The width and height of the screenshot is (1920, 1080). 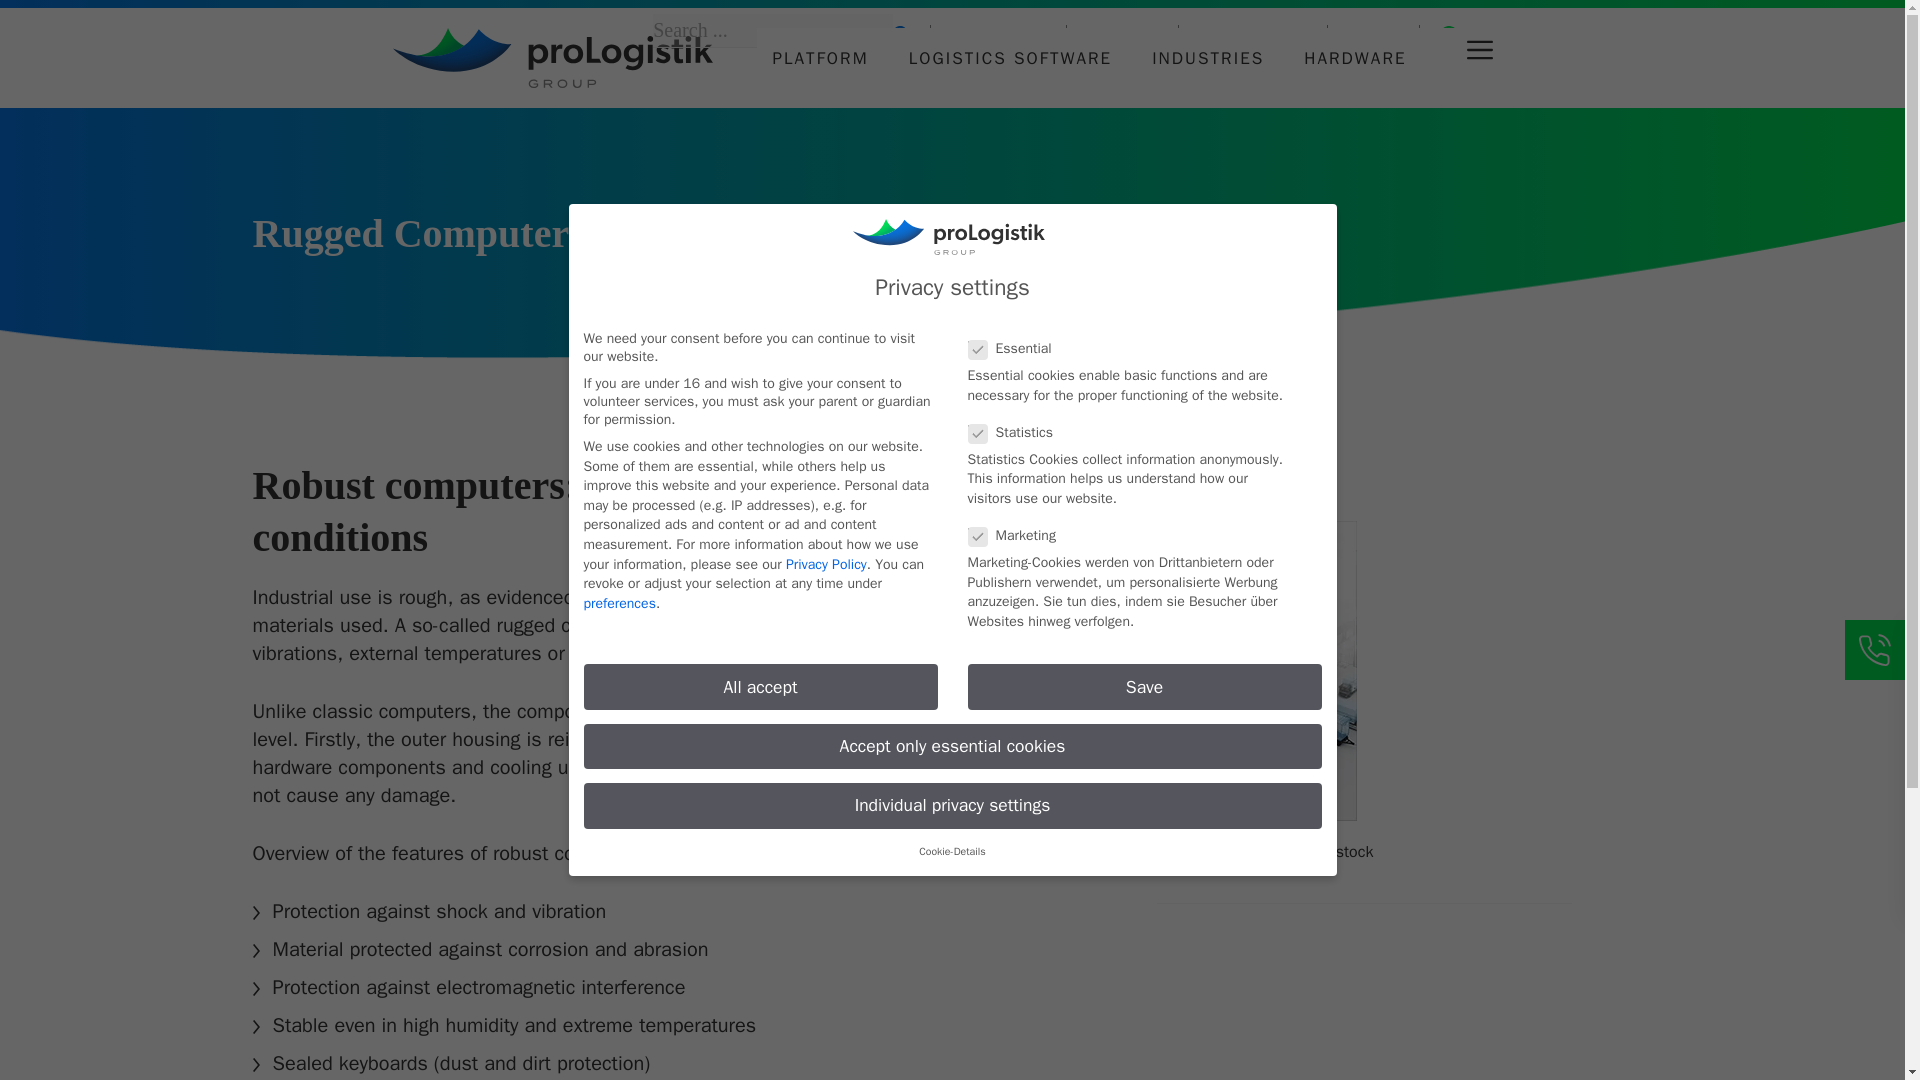 What do you see at coordinates (1011, 58) in the screenshot?
I see `LOGISTICS SOFTWARE` at bounding box center [1011, 58].